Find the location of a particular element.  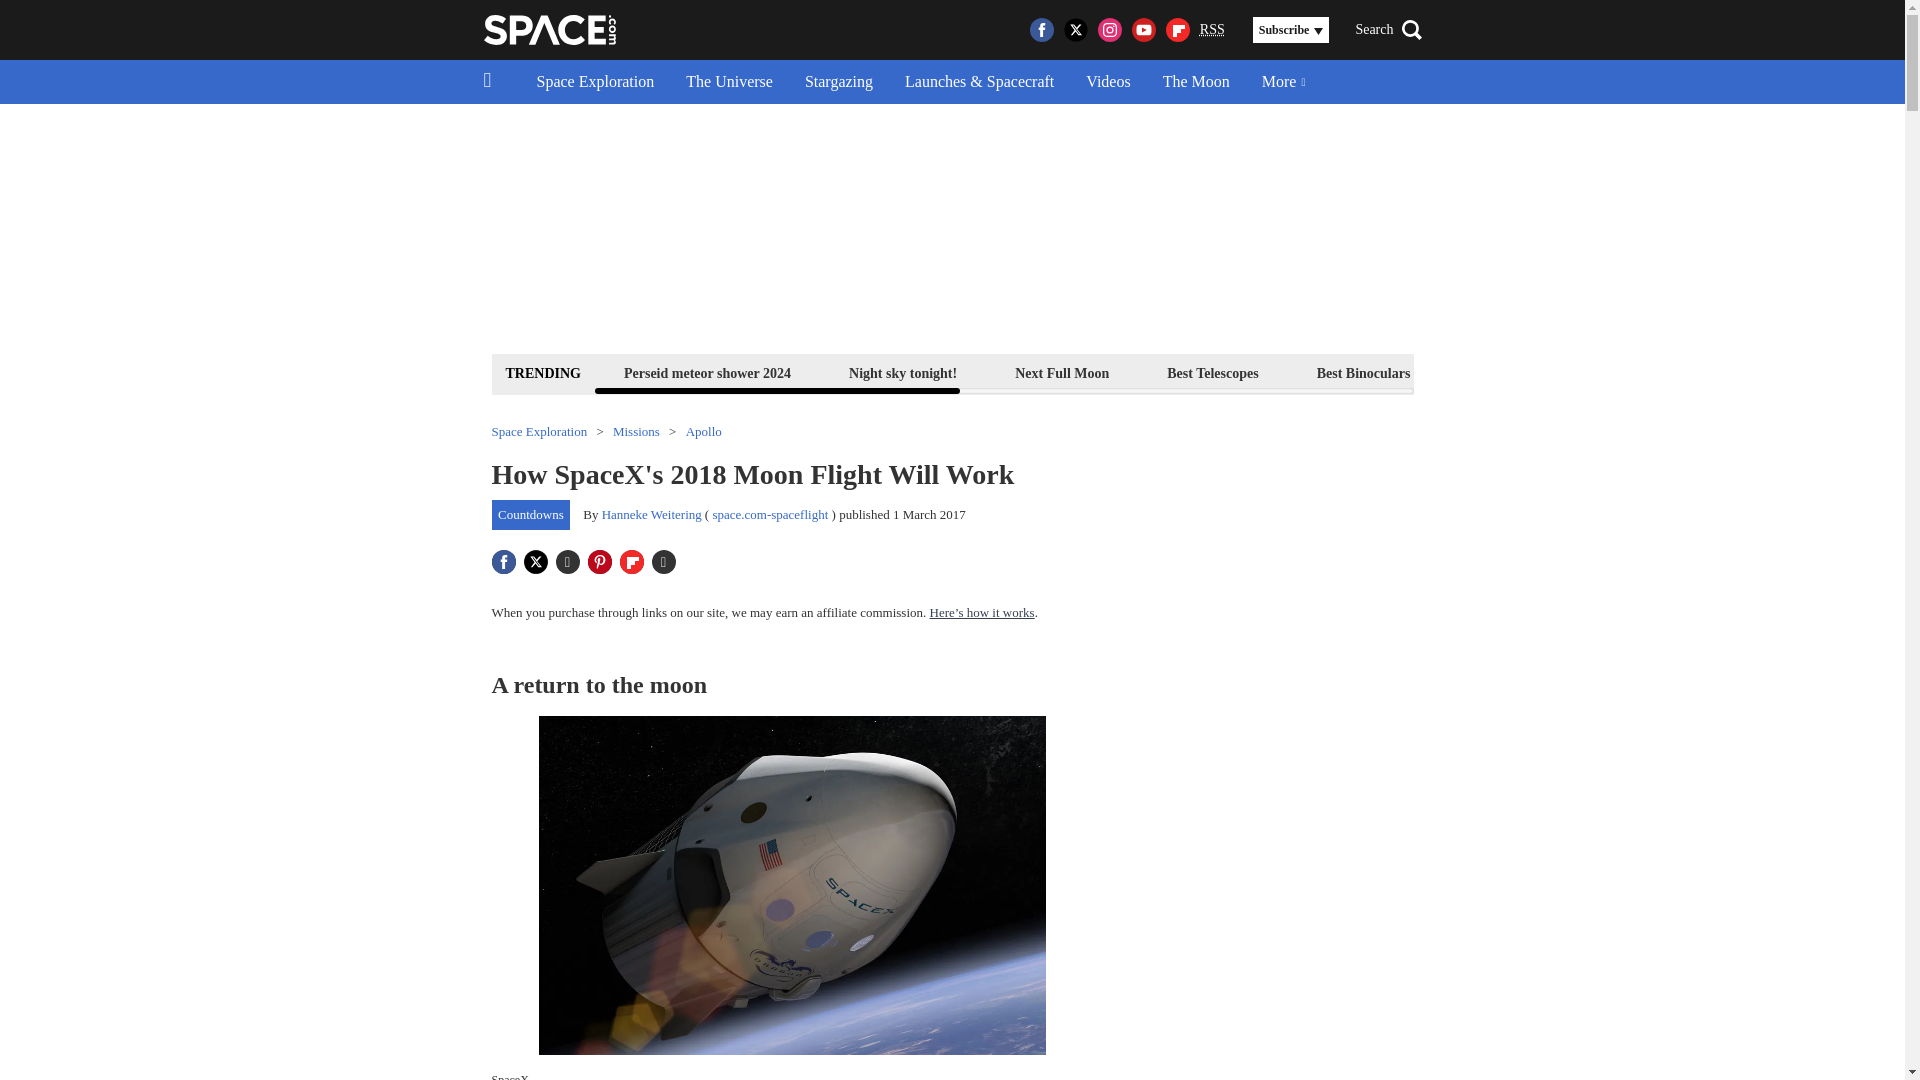

Next Full Moon is located at coordinates (1062, 372).